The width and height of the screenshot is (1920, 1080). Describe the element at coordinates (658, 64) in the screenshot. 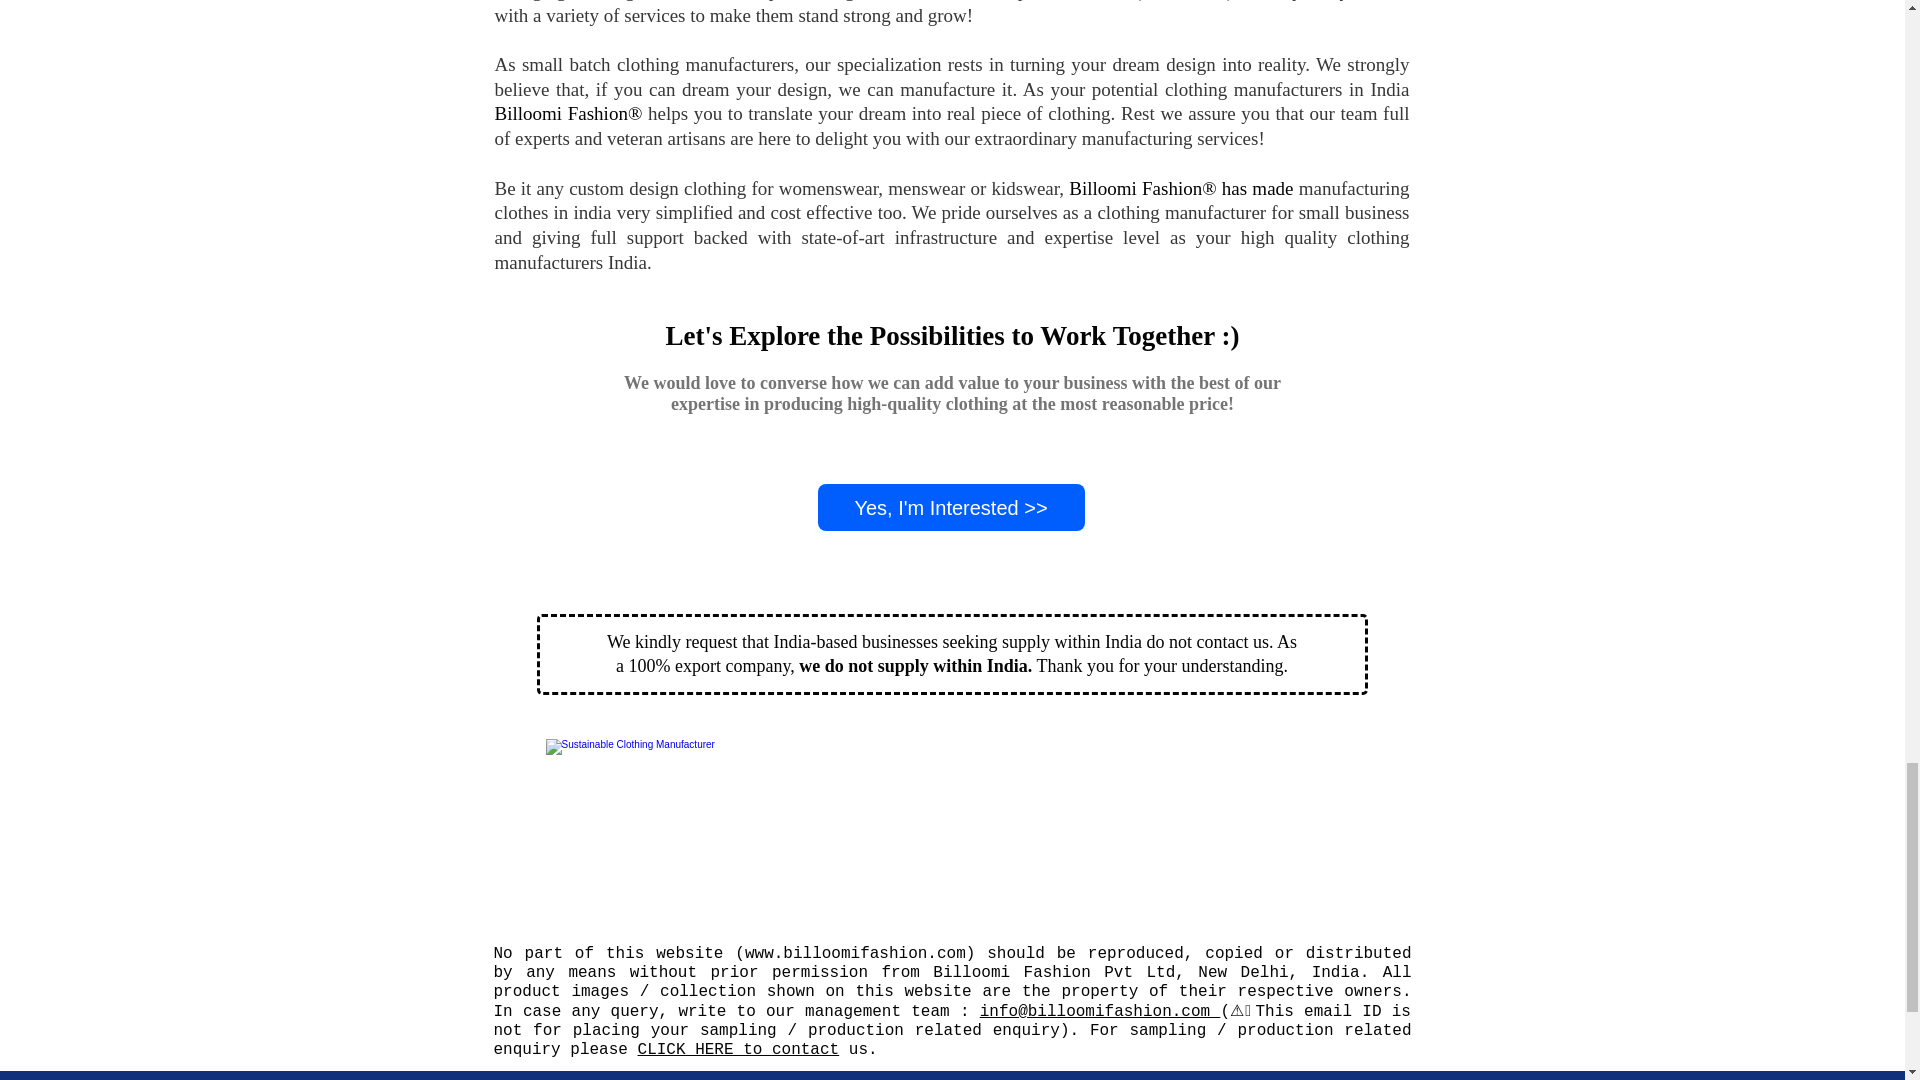

I see `small batch clothing manufacturers` at that location.